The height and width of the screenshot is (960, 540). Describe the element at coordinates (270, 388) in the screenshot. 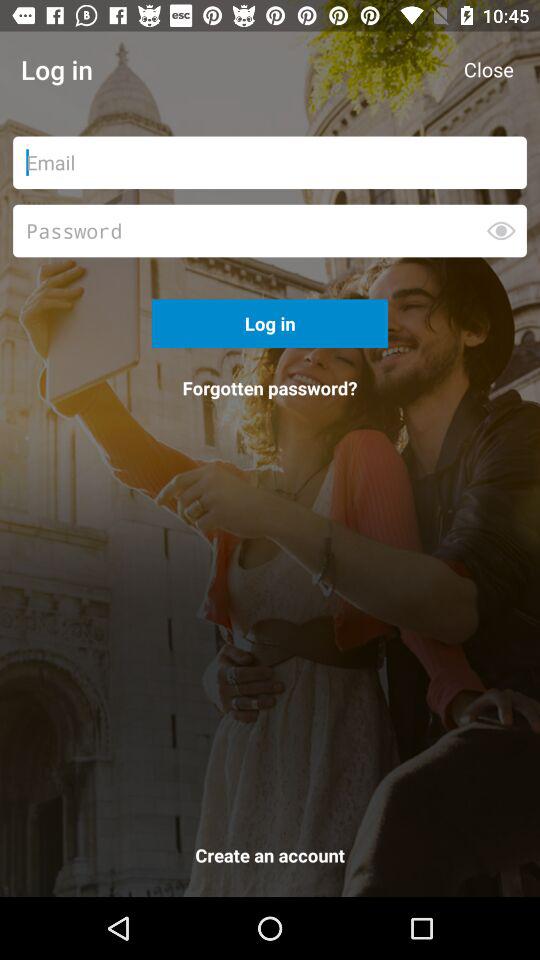

I see `launch the icon above create an account` at that location.